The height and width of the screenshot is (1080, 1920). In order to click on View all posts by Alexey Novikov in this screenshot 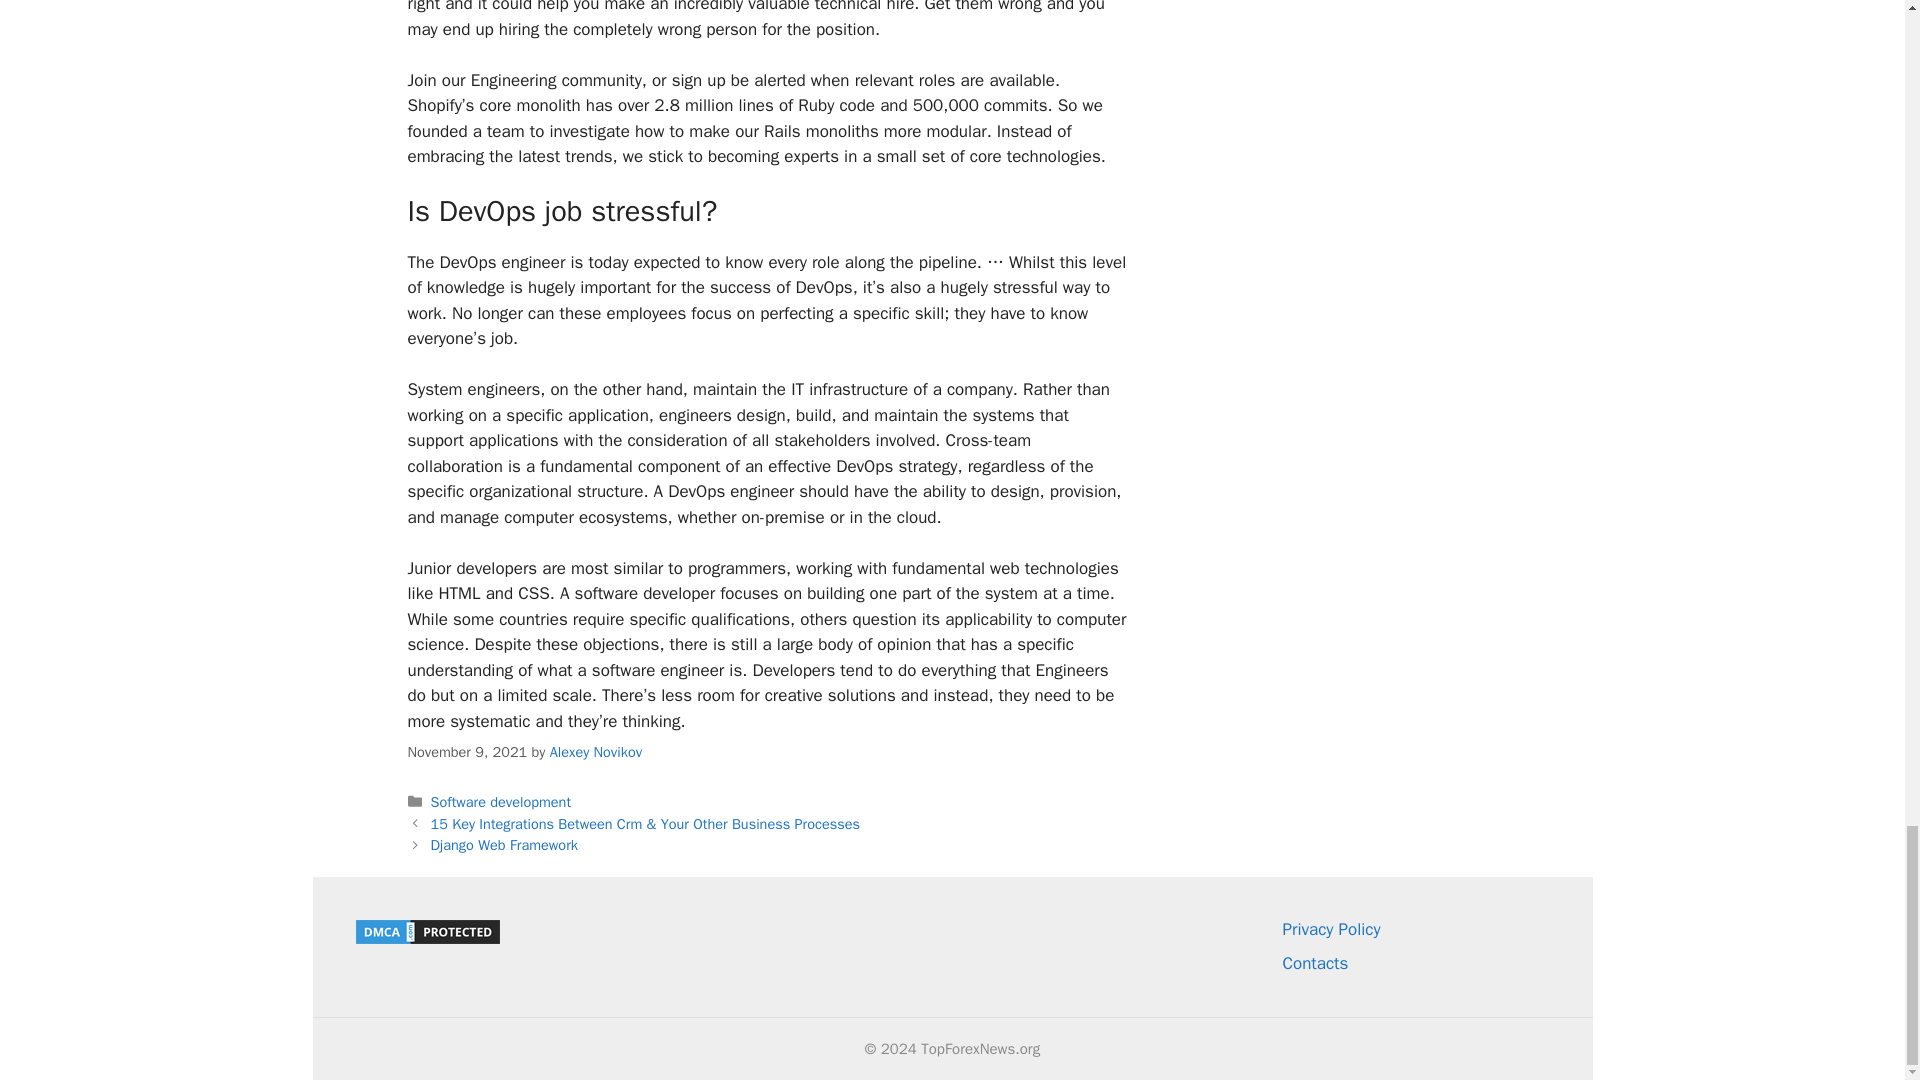, I will do `click(595, 752)`.